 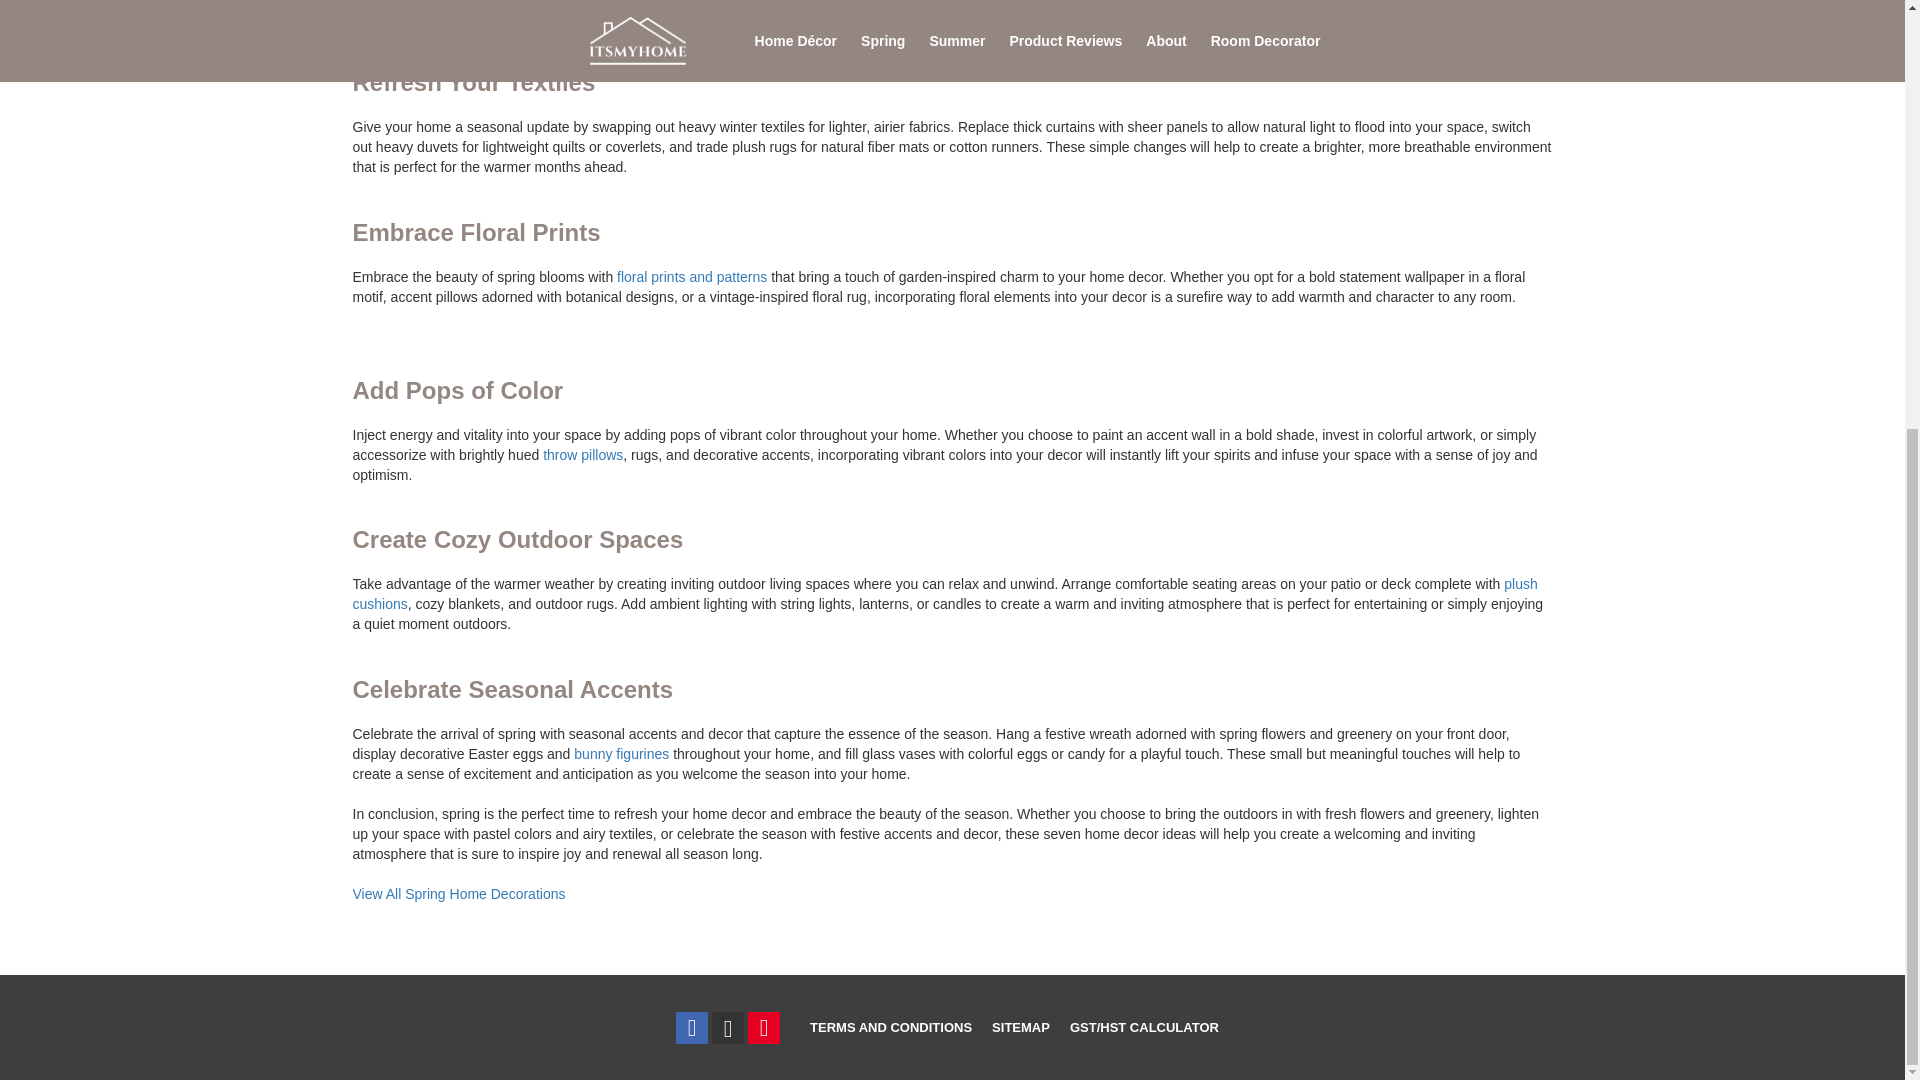 What do you see at coordinates (691, 276) in the screenshot?
I see `floral prints and patterns` at bounding box center [691, 276].